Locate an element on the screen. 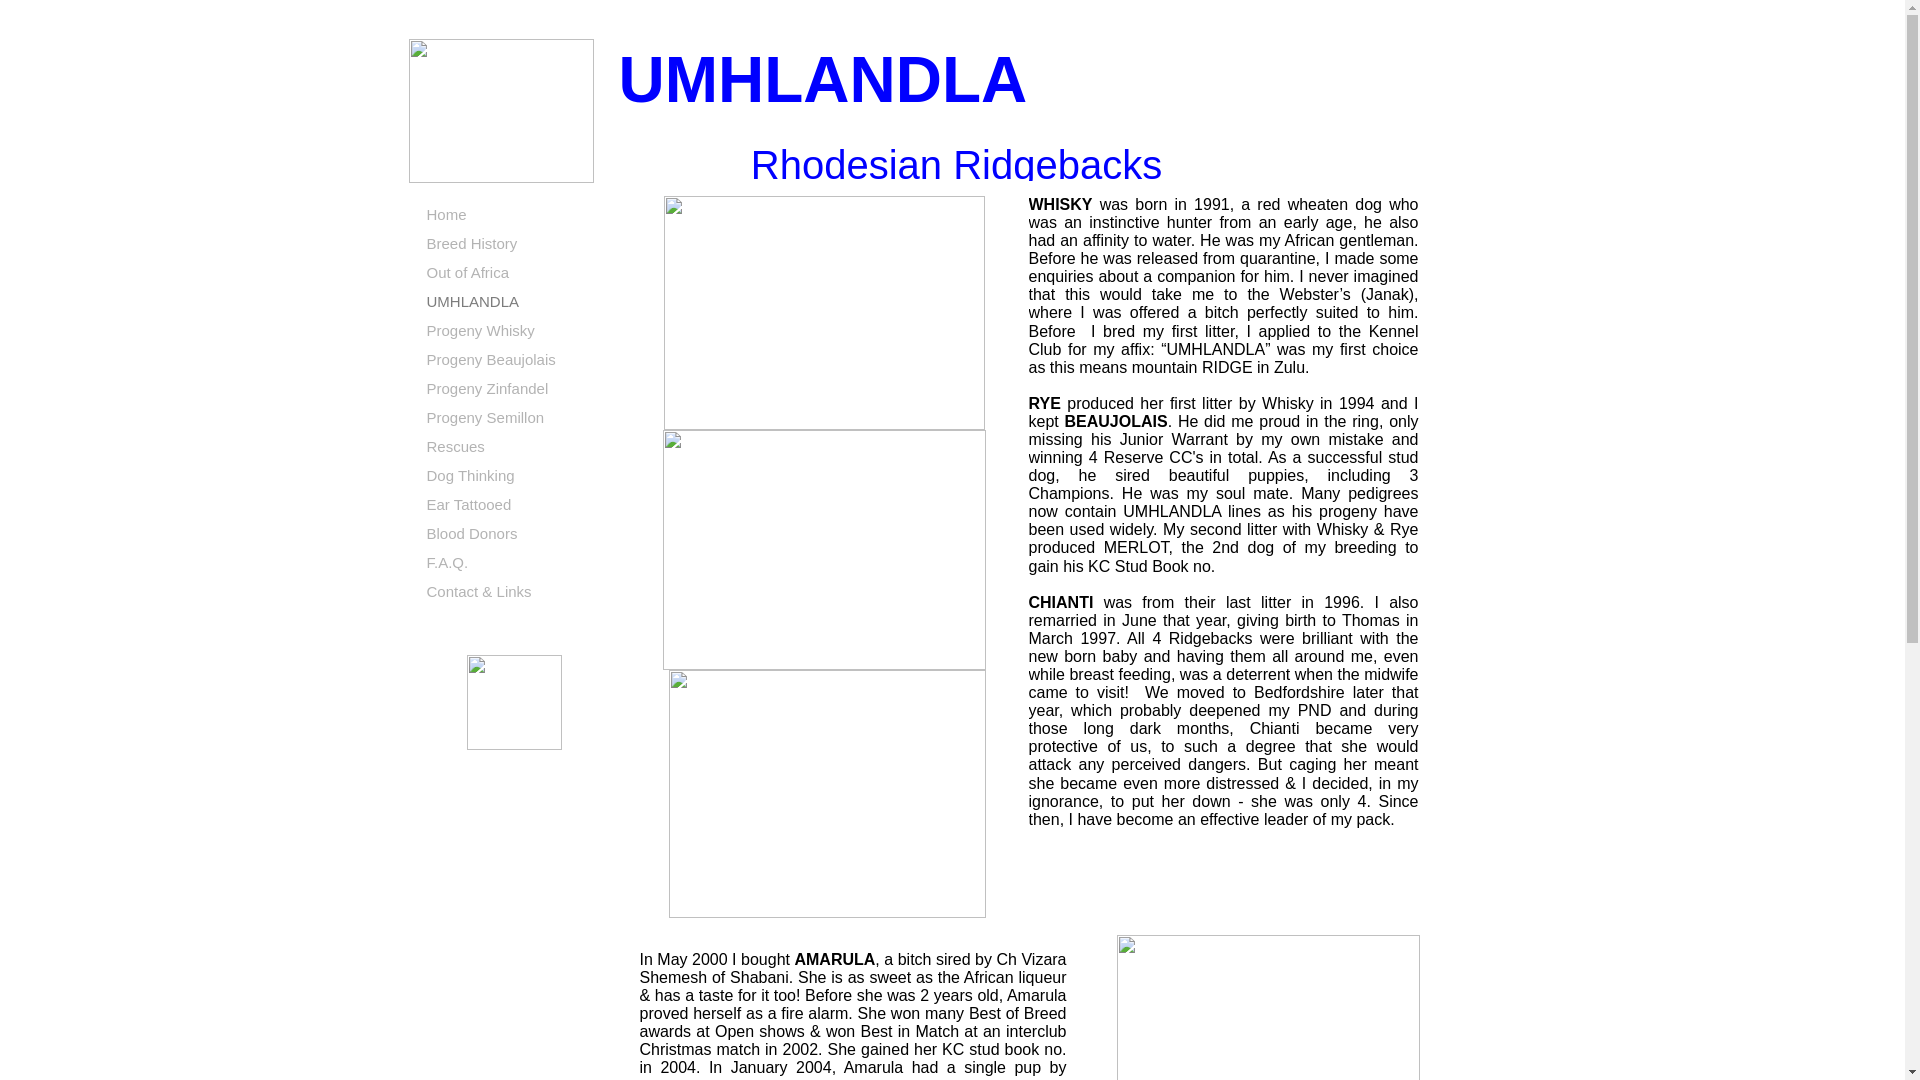  Dog Thinking is located at coordinates (514, 476).